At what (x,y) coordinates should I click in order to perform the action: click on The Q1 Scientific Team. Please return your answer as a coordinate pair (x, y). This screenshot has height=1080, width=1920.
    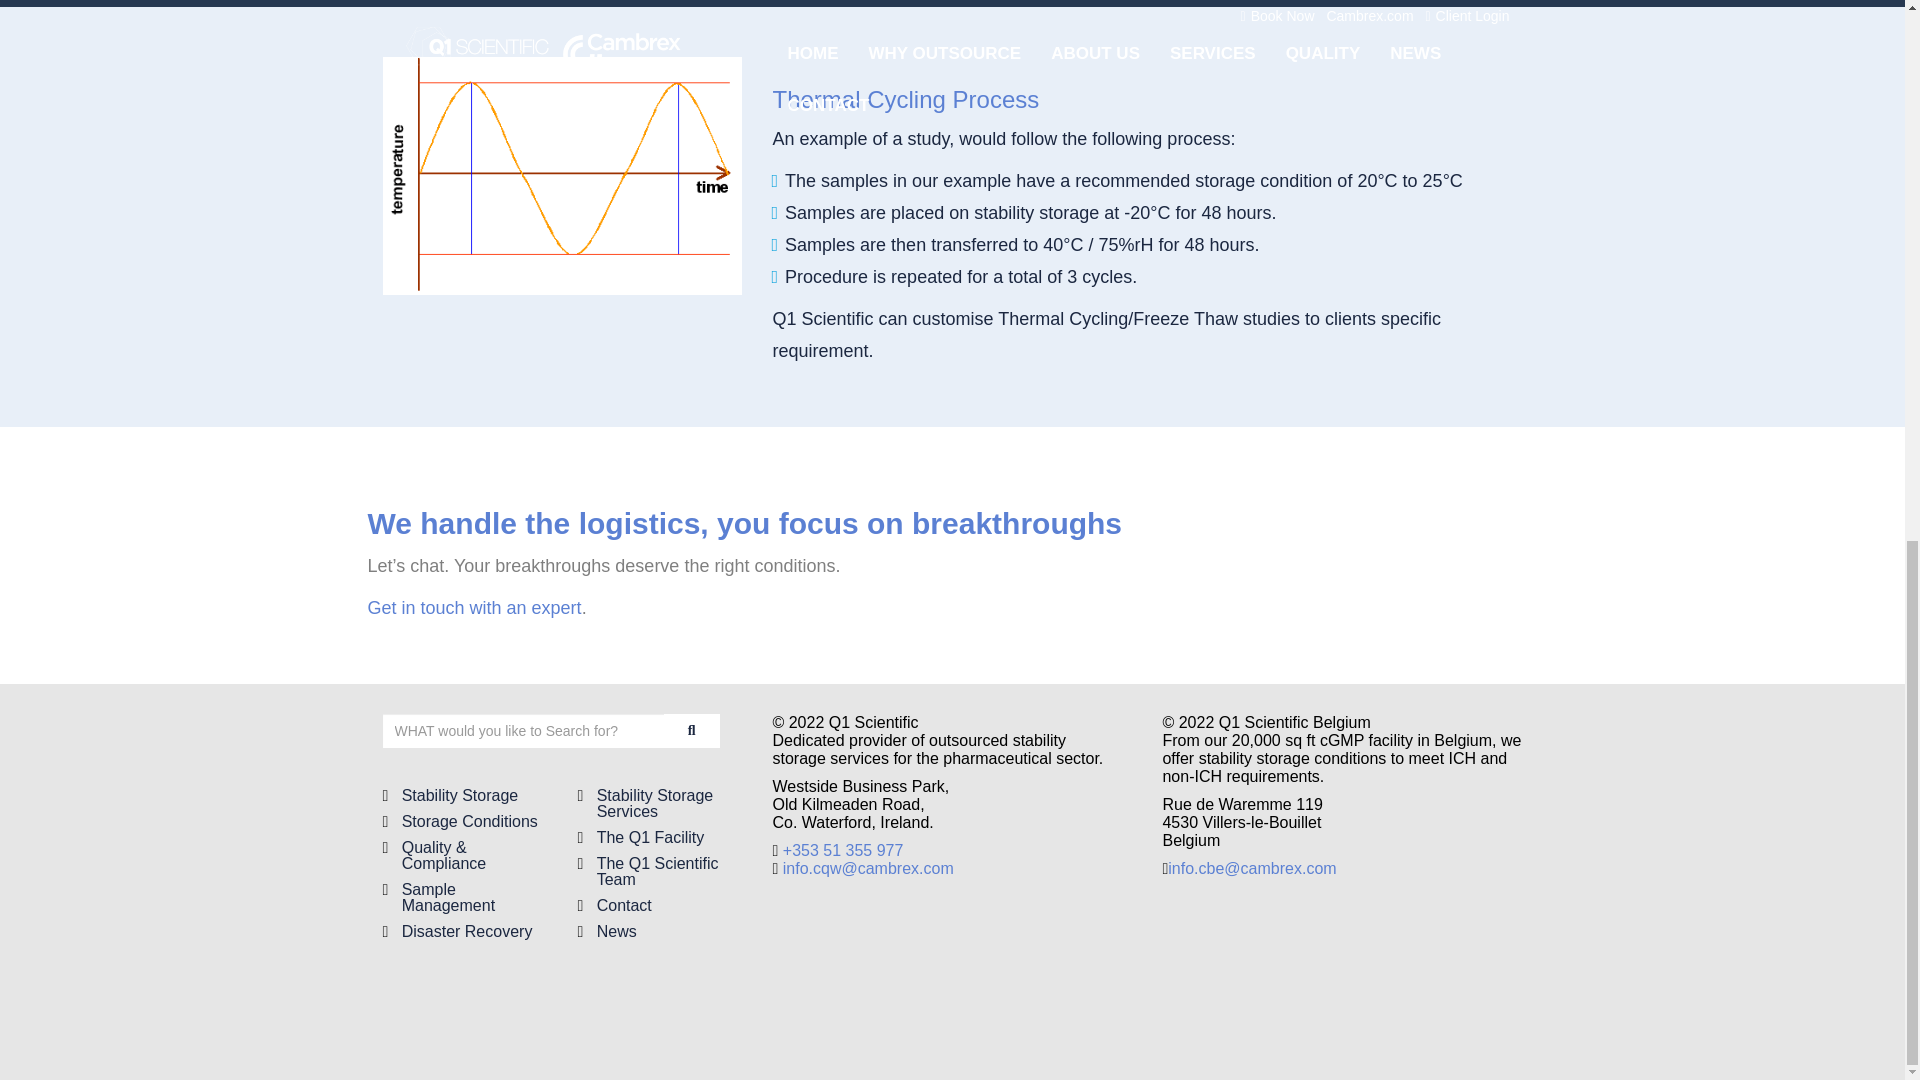
    Looking at the image, I should click on (658, 871).